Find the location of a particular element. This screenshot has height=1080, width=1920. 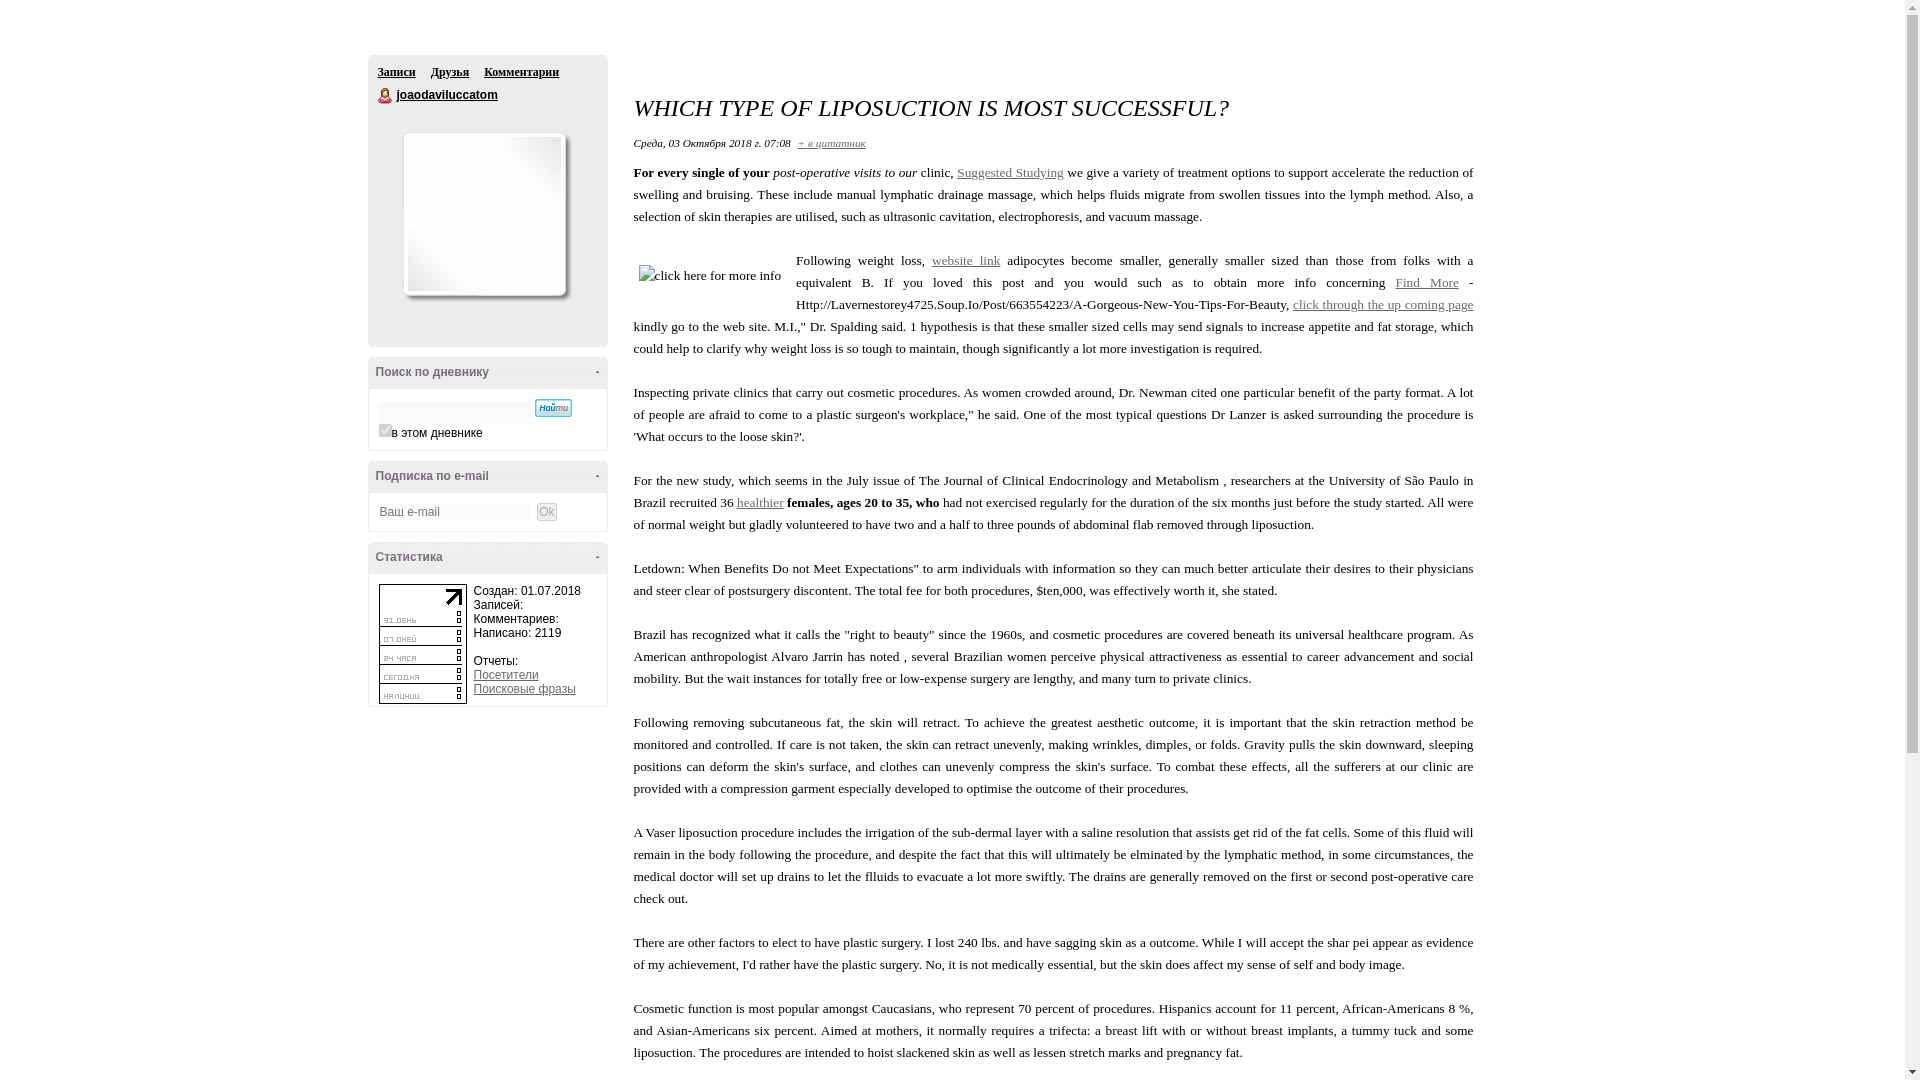

Ok is located at coordinates (546, 512).